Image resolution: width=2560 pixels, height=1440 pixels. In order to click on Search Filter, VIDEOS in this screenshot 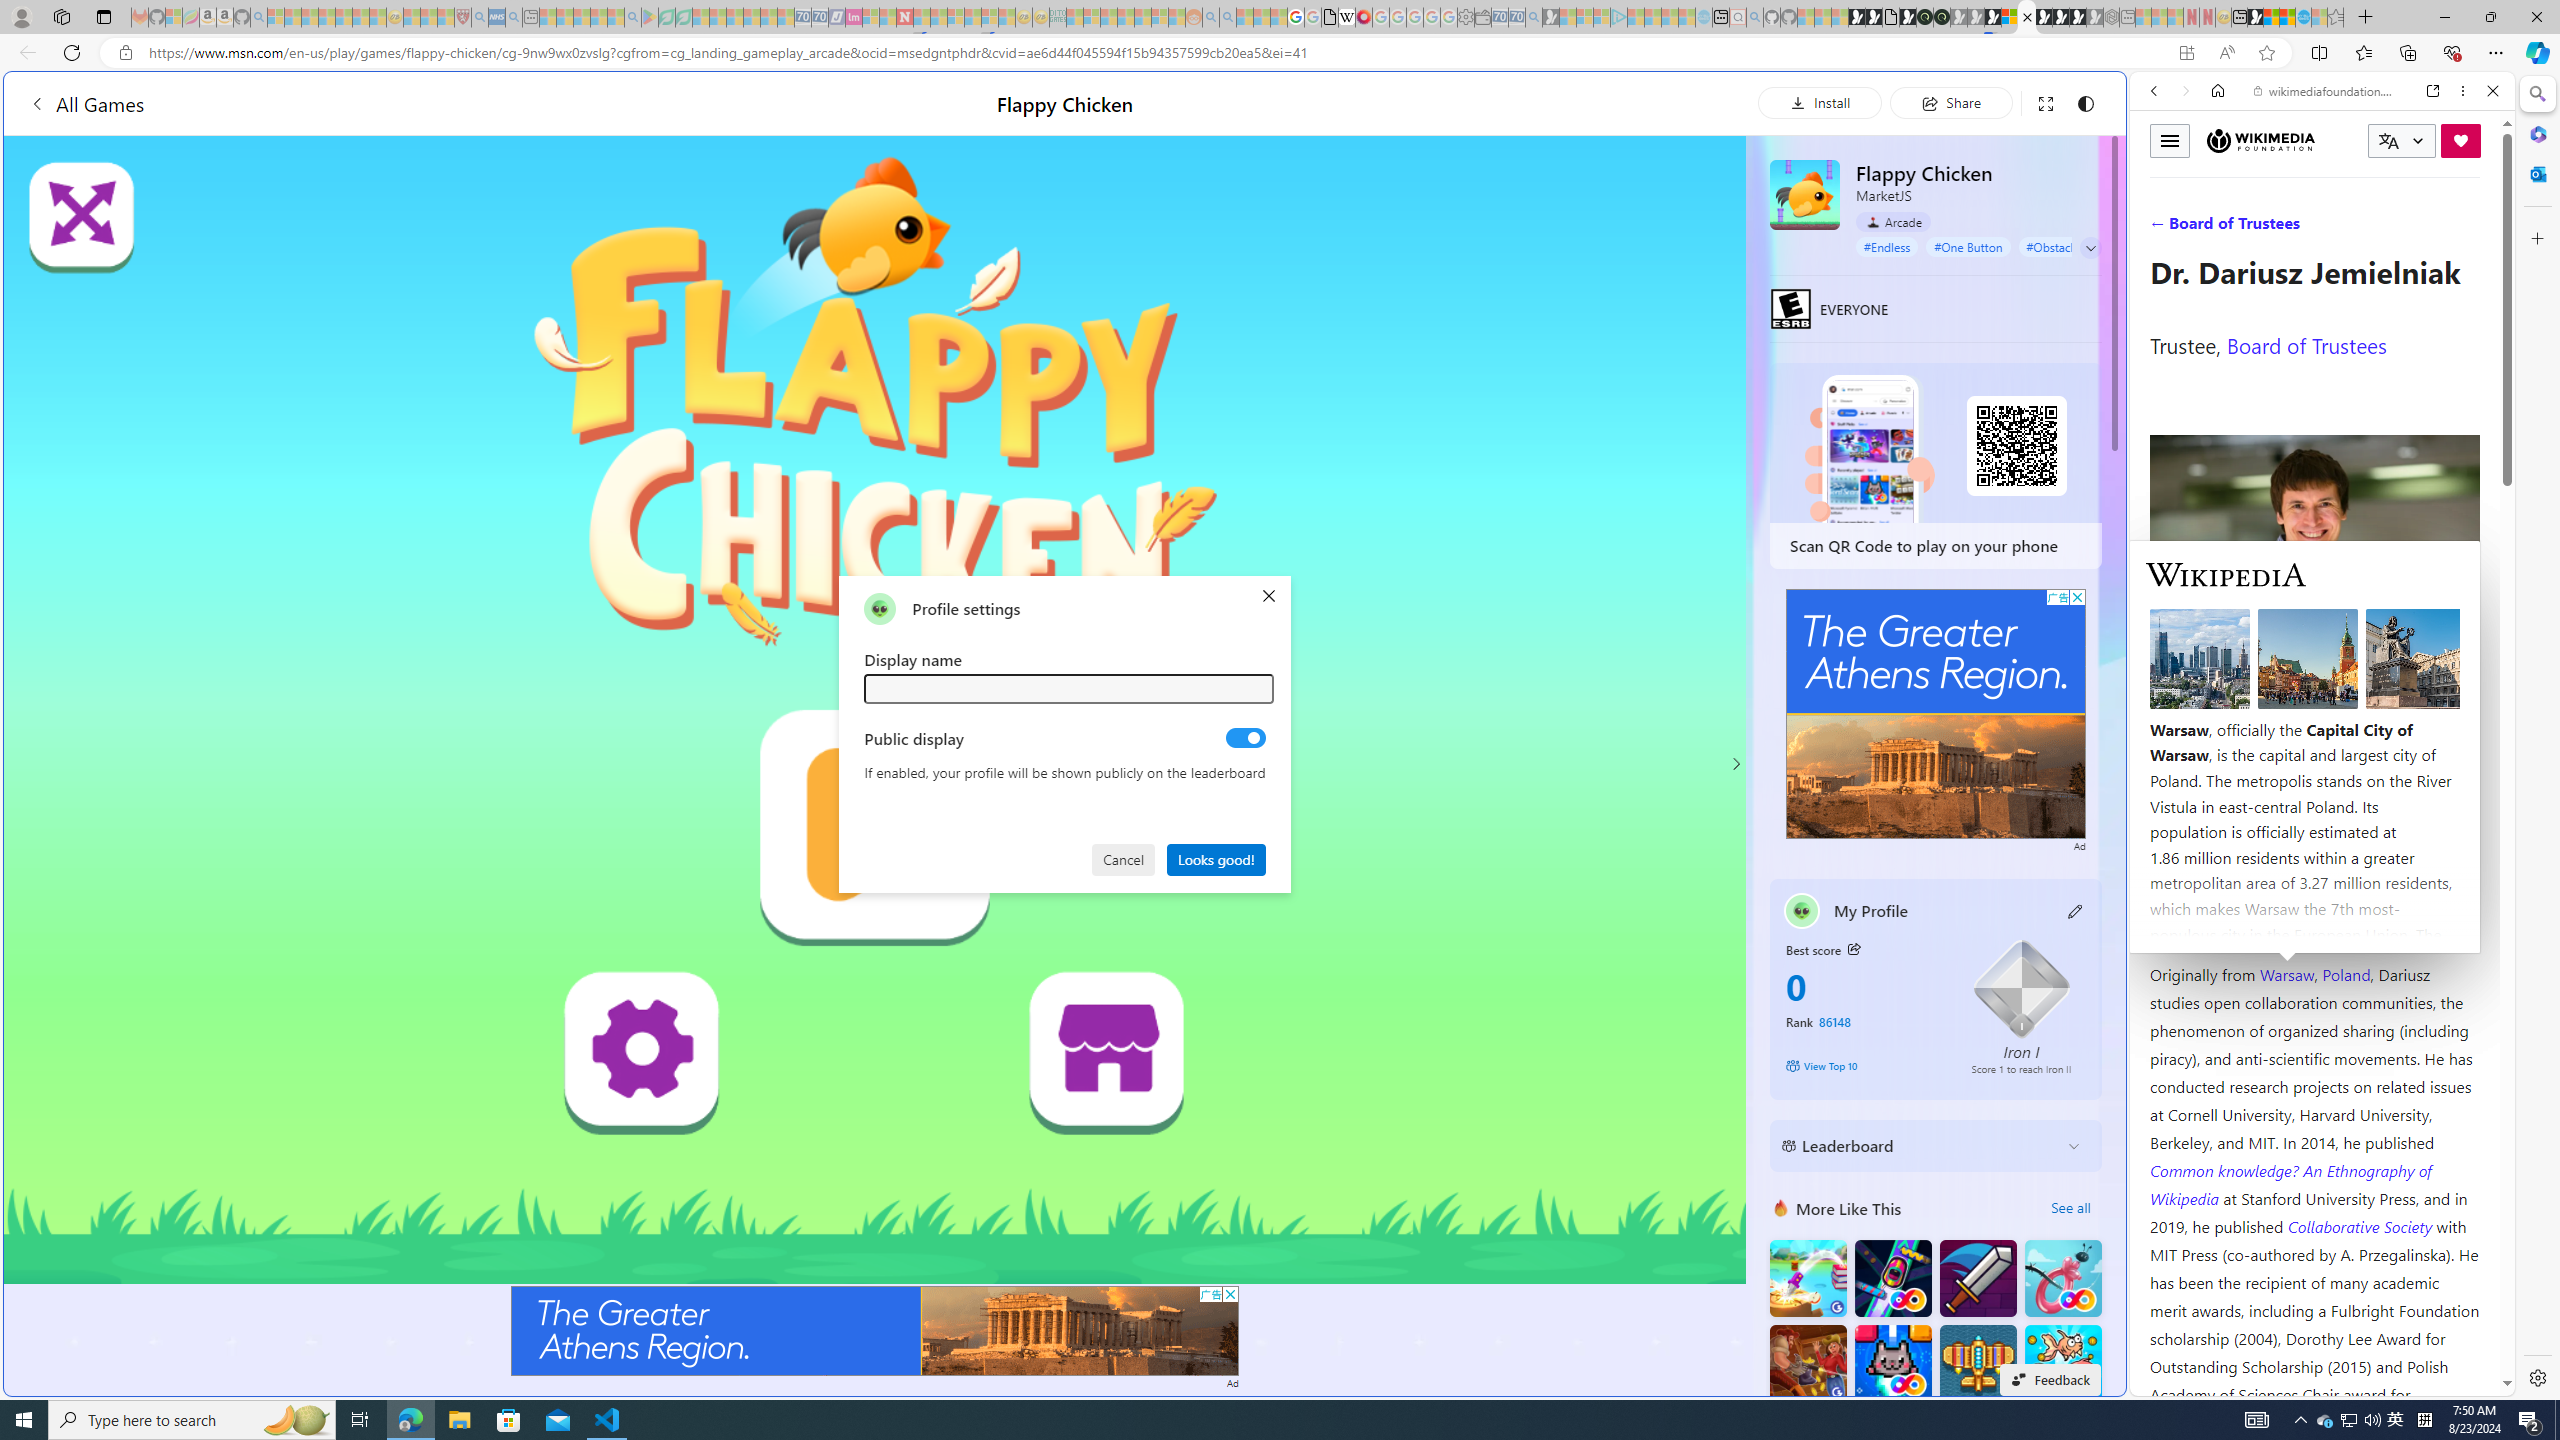, I will do `click(2287, 228)`.